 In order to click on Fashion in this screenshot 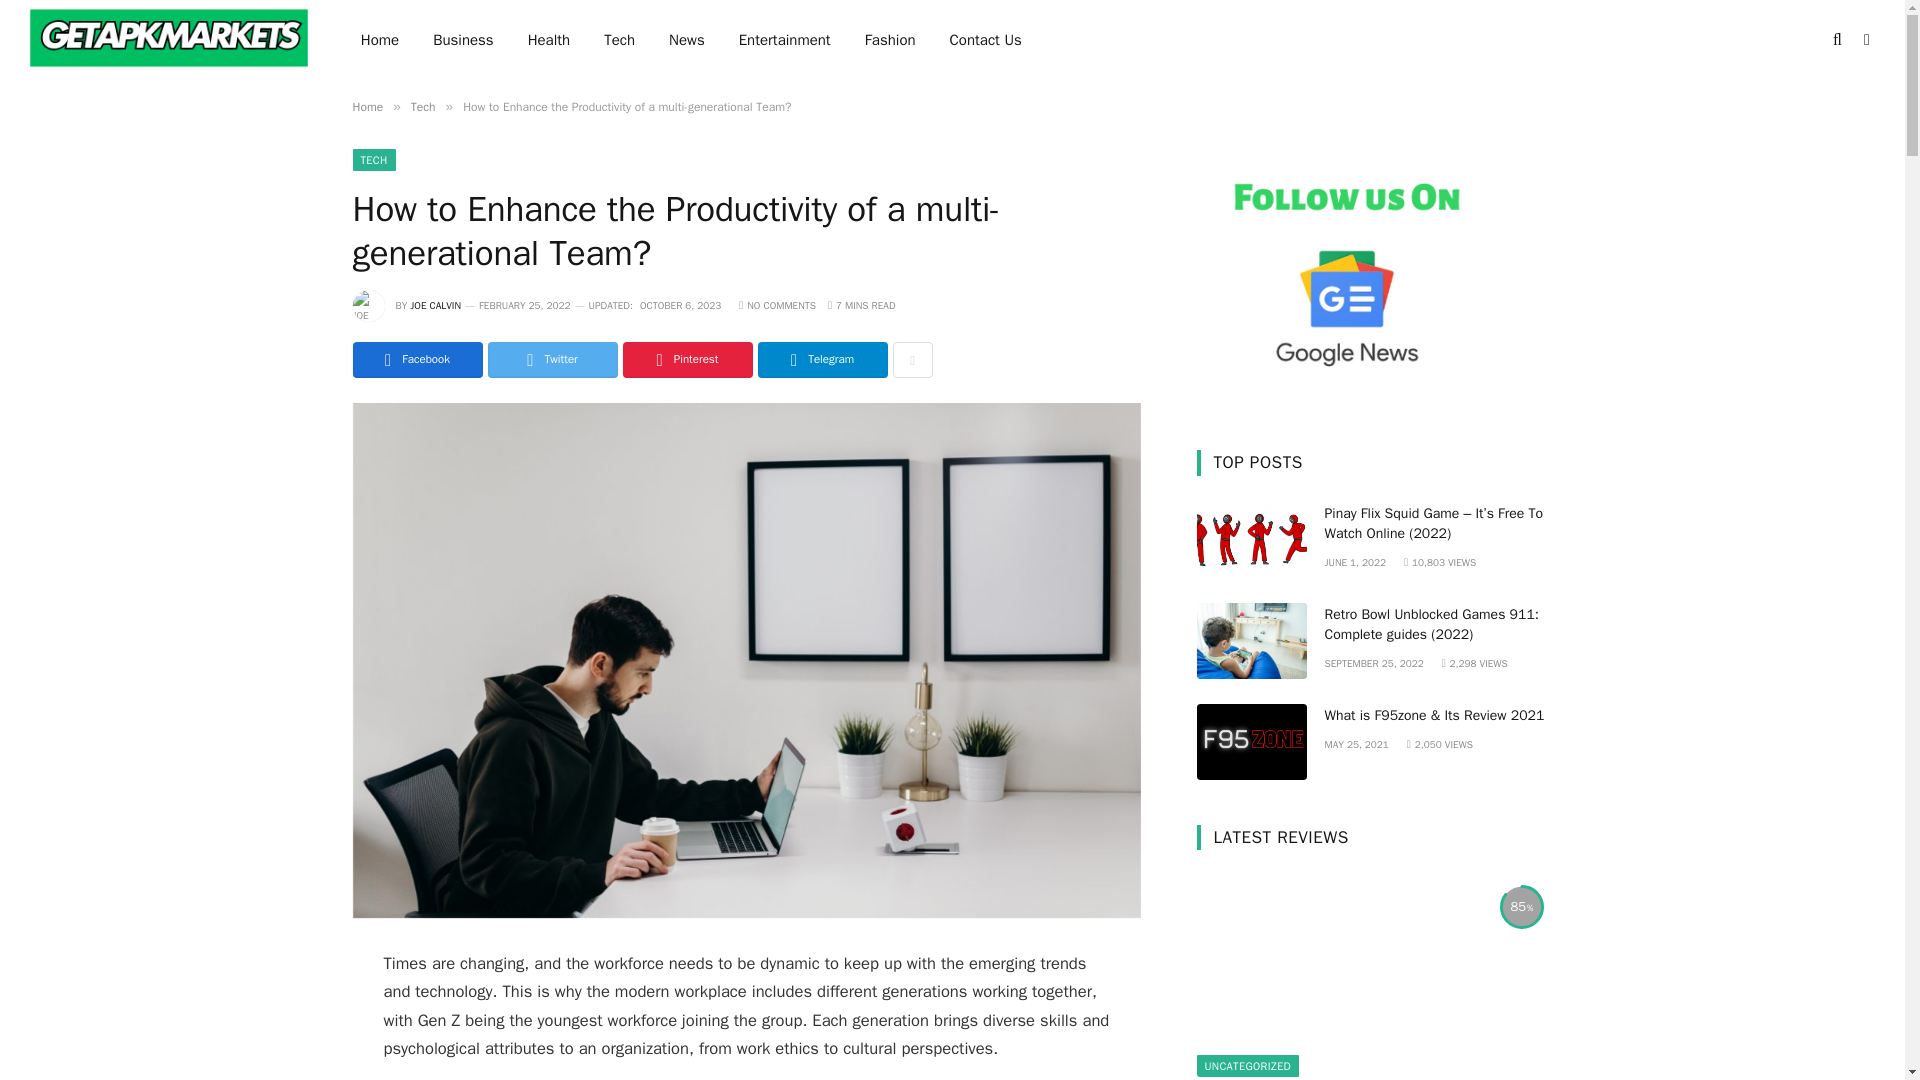, I will do `click(890, 40)`.